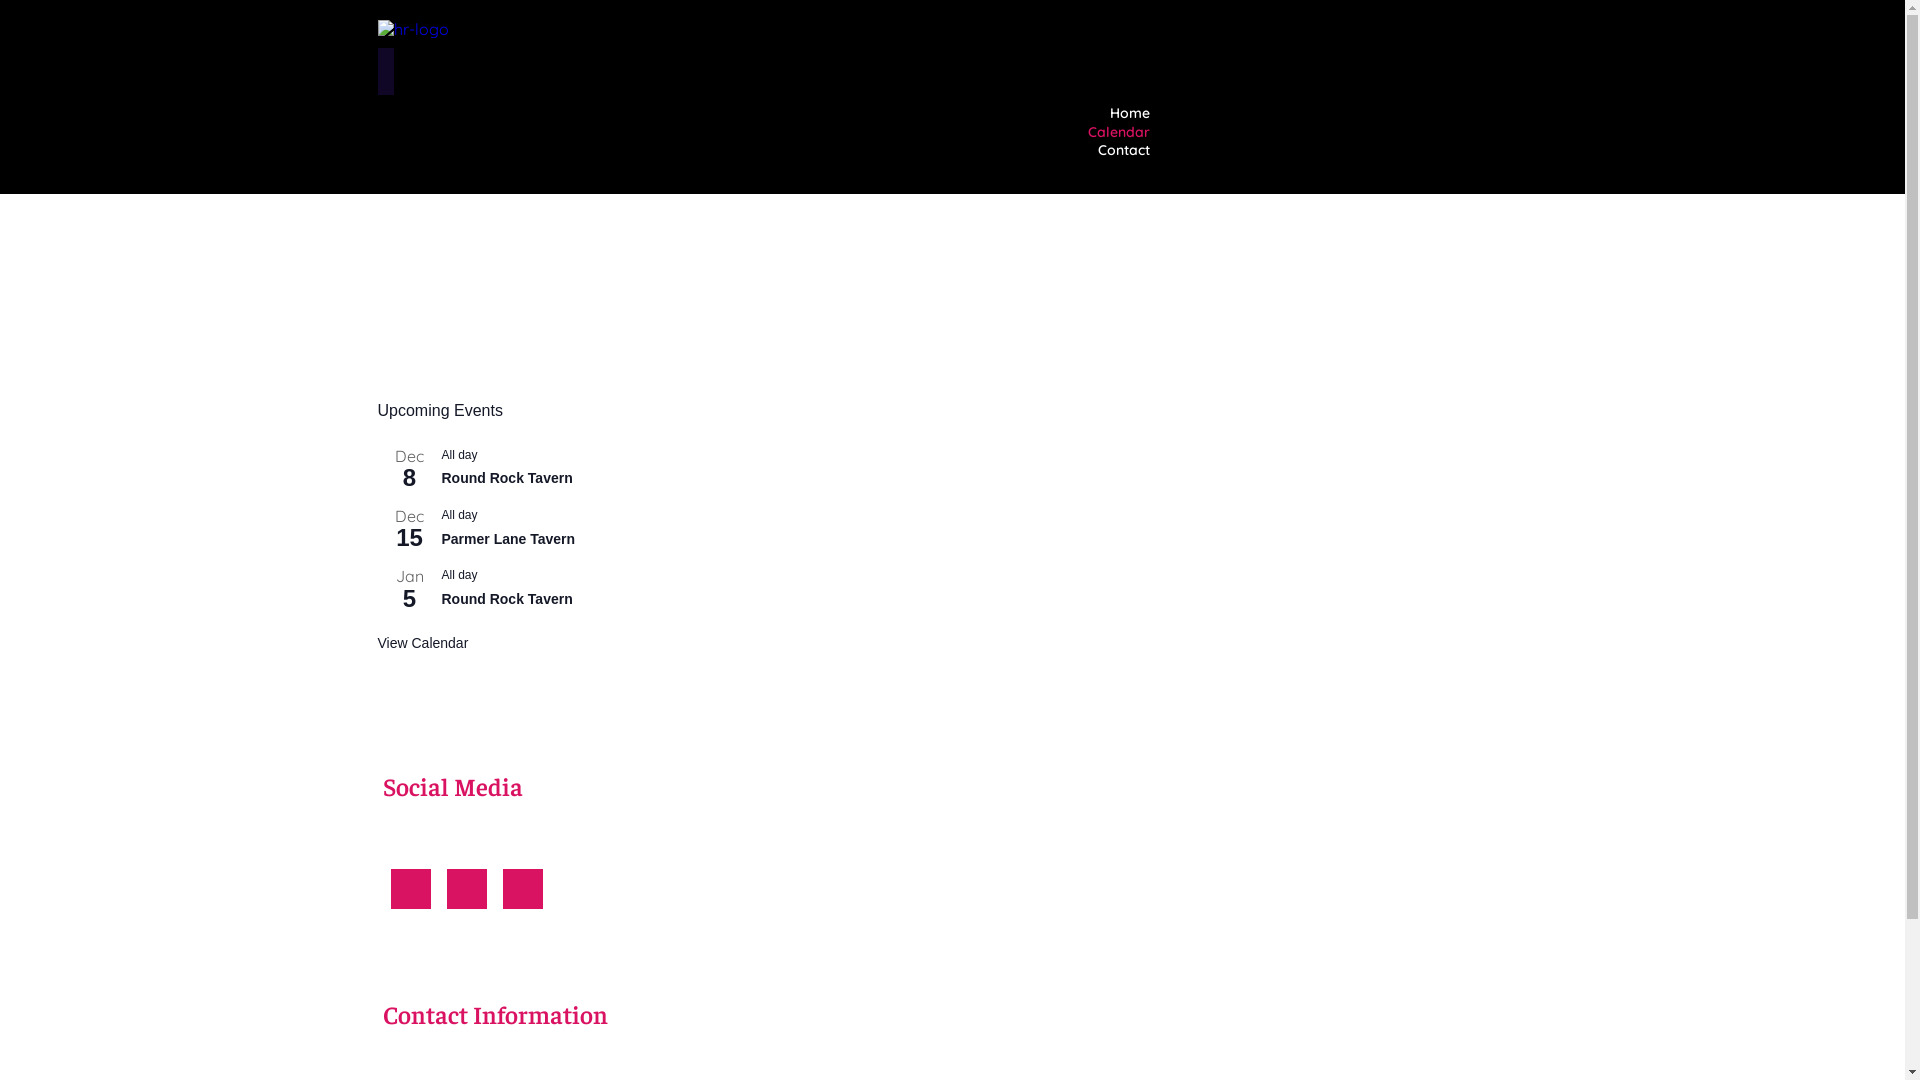 The image size is (1920, 1080). Describe the element at coordinates (508, 478) in the screenshot. I see `Round Rock Tavern` at that location.